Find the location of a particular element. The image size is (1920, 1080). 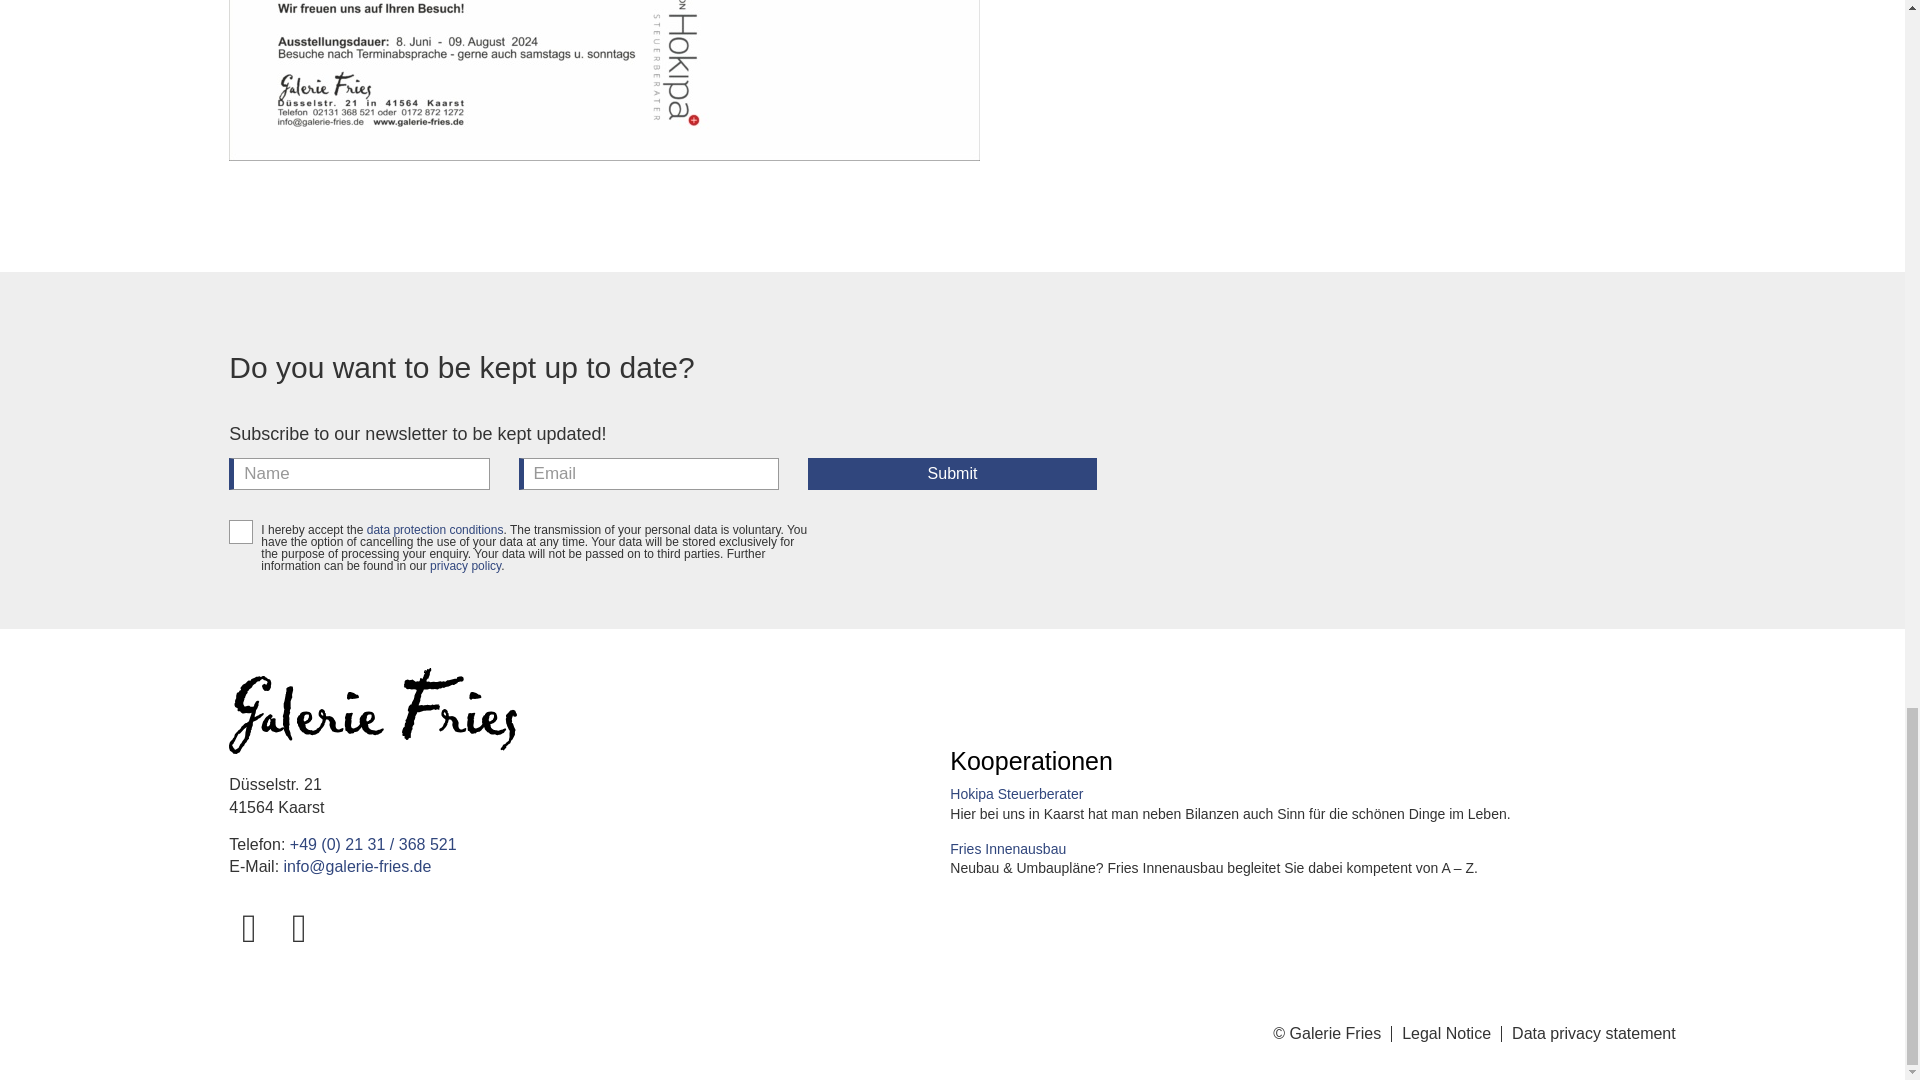

Galerie Fries is located at coordinates (372, 710).